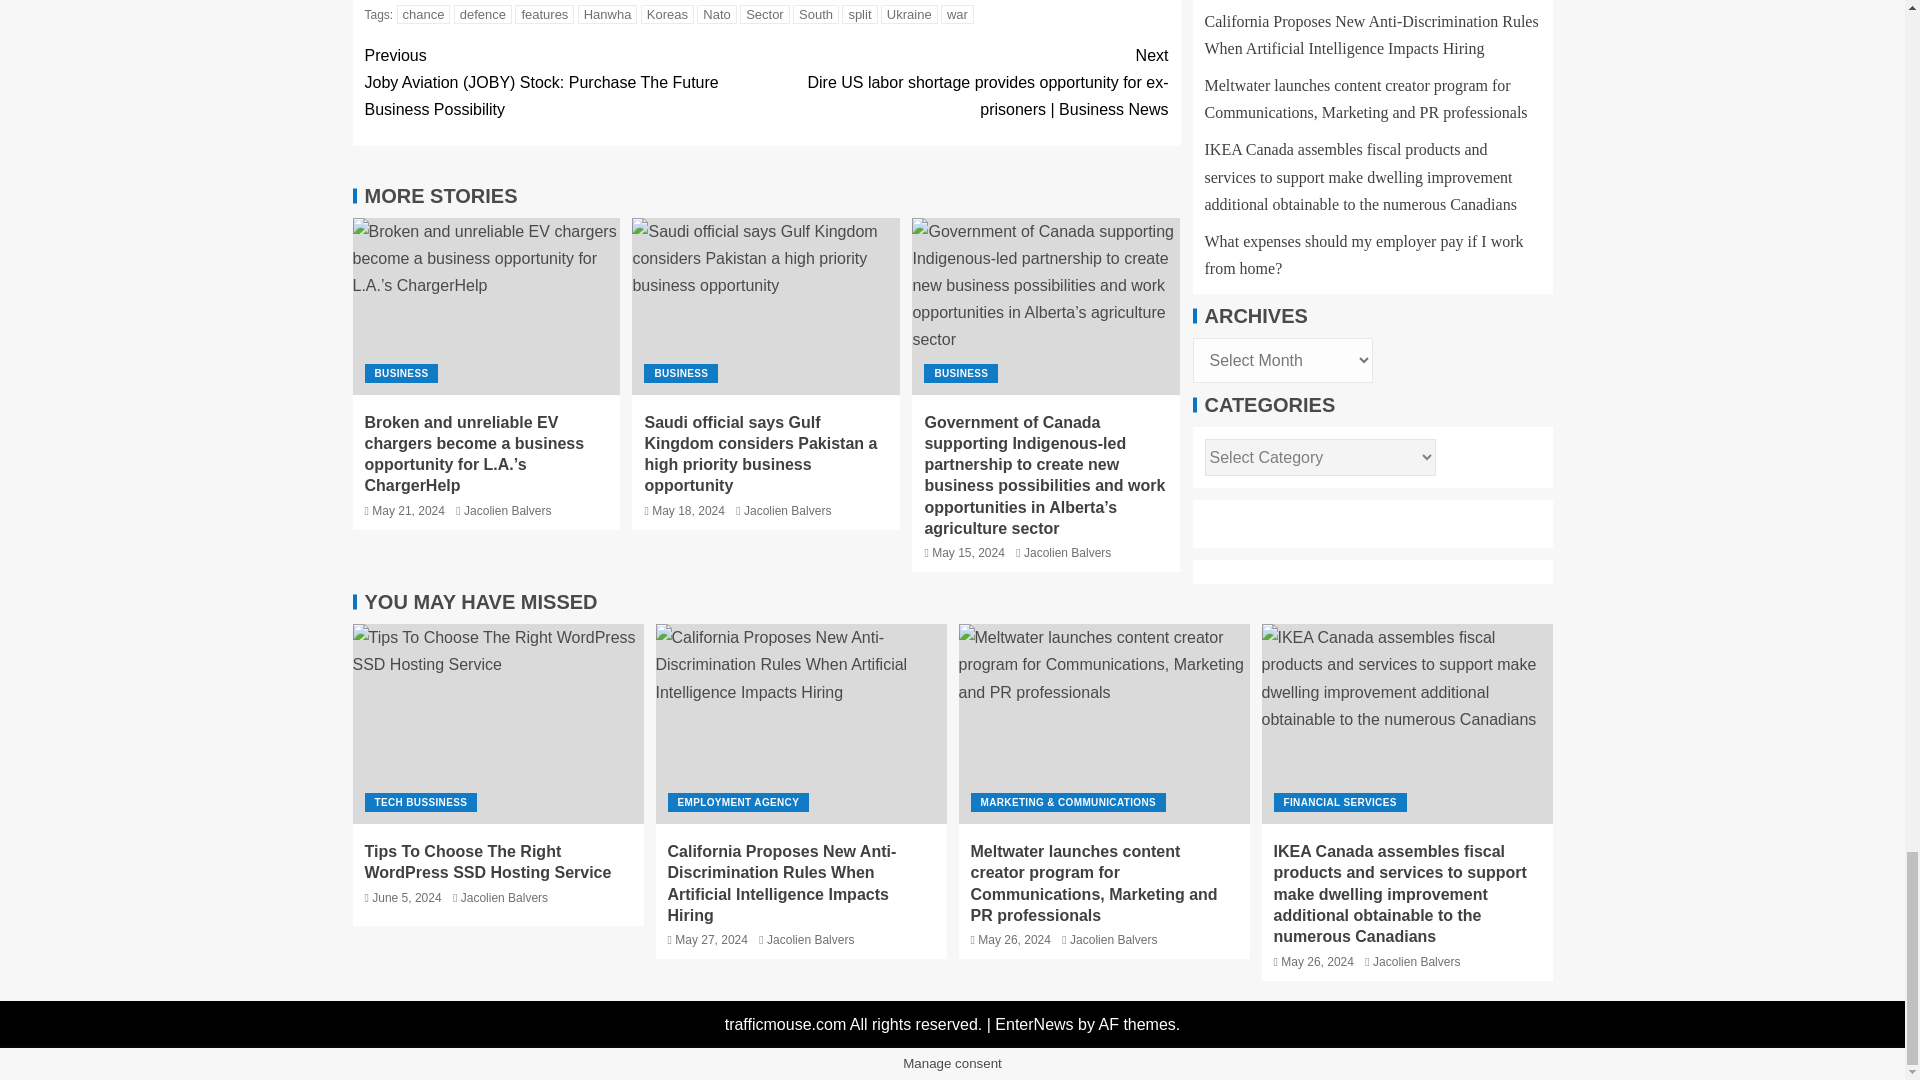 The image size is (1920, 1080). What do you see at coordinates (607, 14) in the screenshot?
I see `Hanwha` at bounding box center [607, 14].